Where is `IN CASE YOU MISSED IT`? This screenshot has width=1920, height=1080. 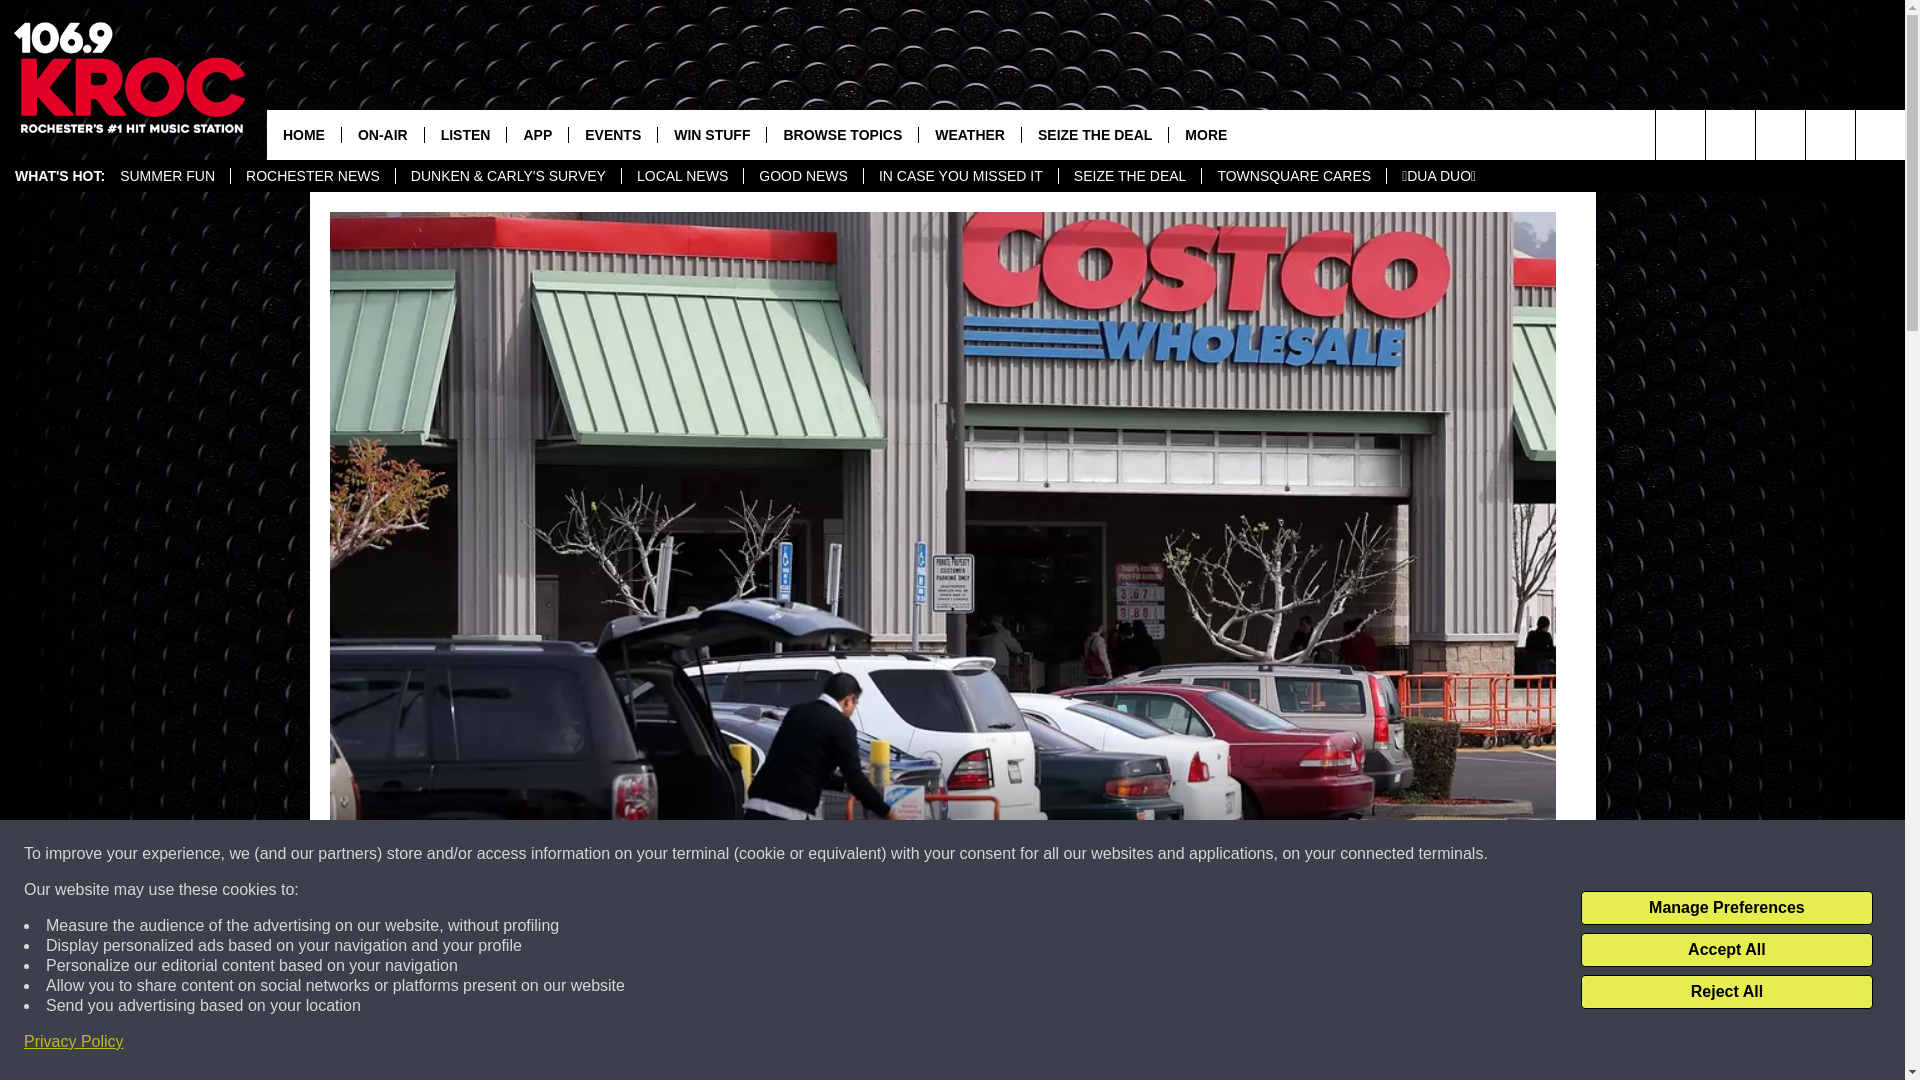
IN CASE YOU MISSED IT is located at coordinates (960, 176).